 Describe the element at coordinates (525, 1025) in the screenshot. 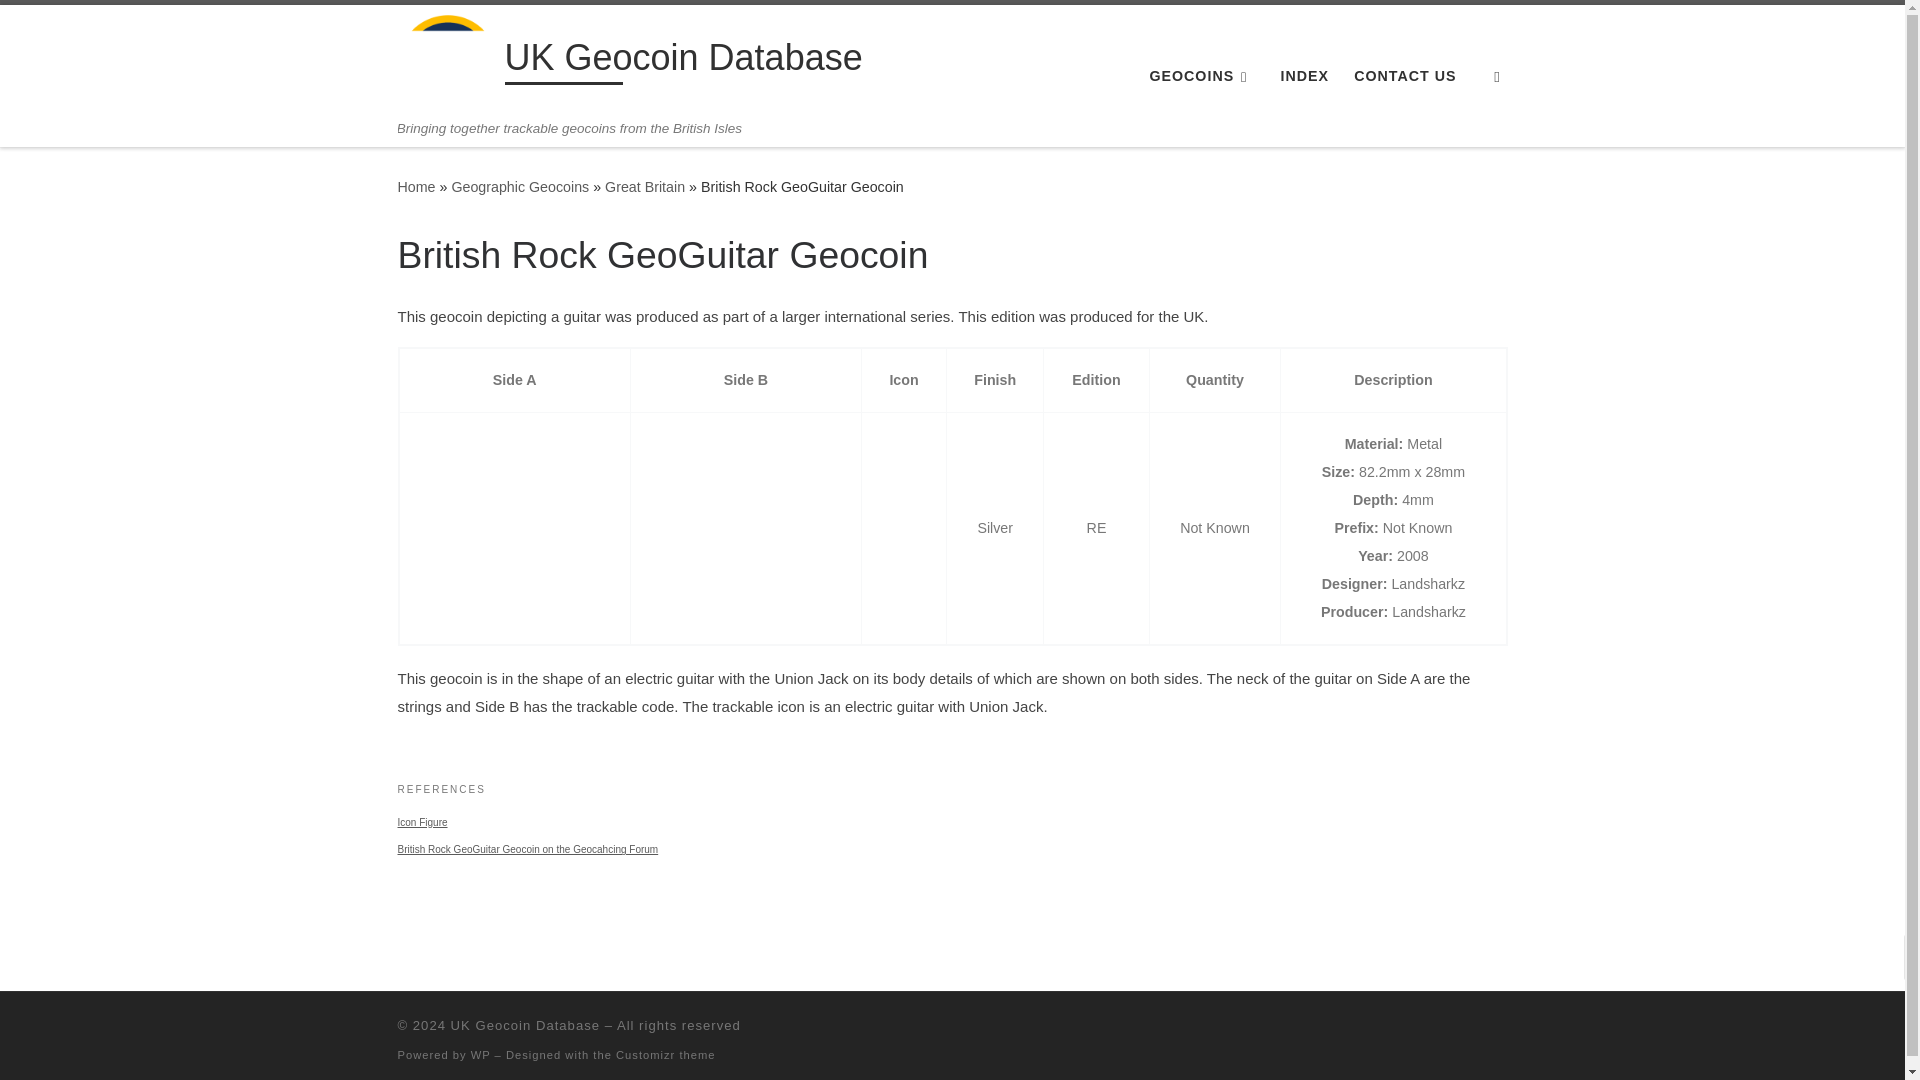

I see `UK Geocoin Database` at that location.